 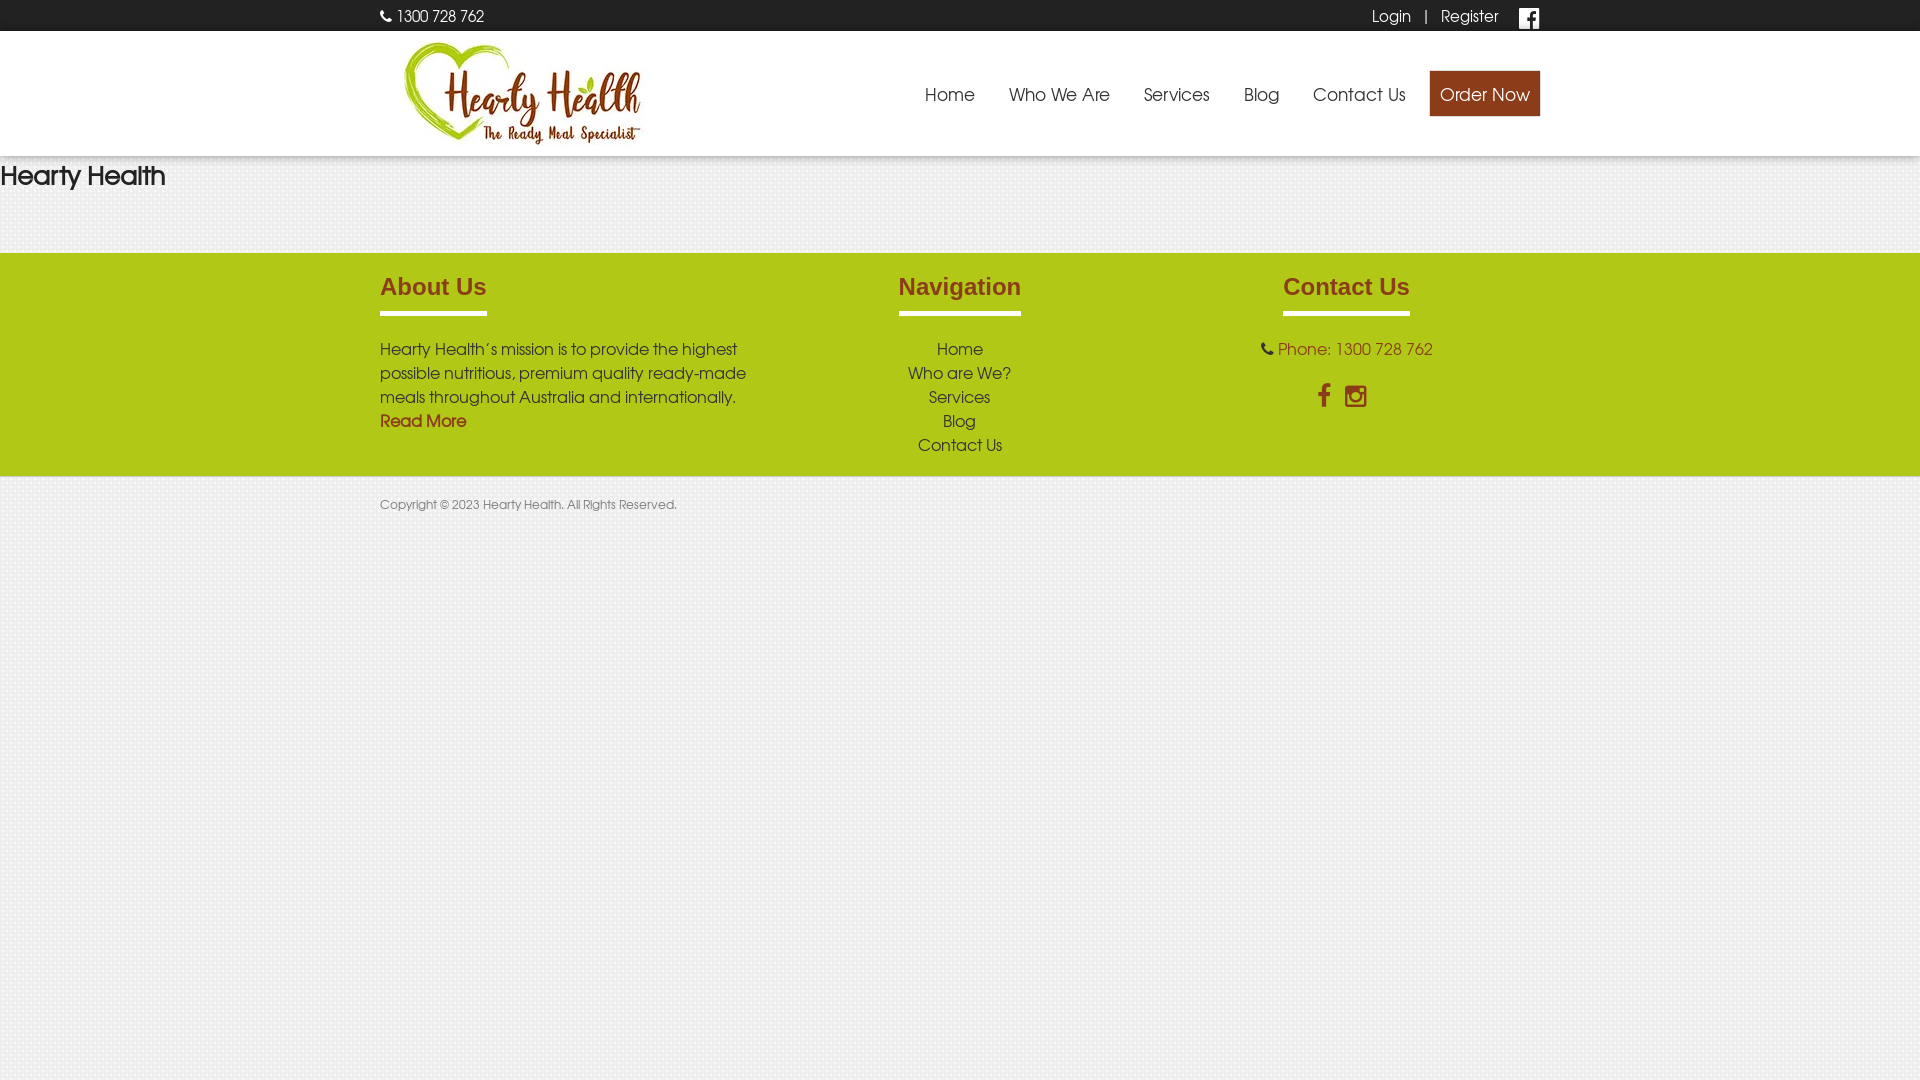 I want to click on Services, so click(x=960, y=396).